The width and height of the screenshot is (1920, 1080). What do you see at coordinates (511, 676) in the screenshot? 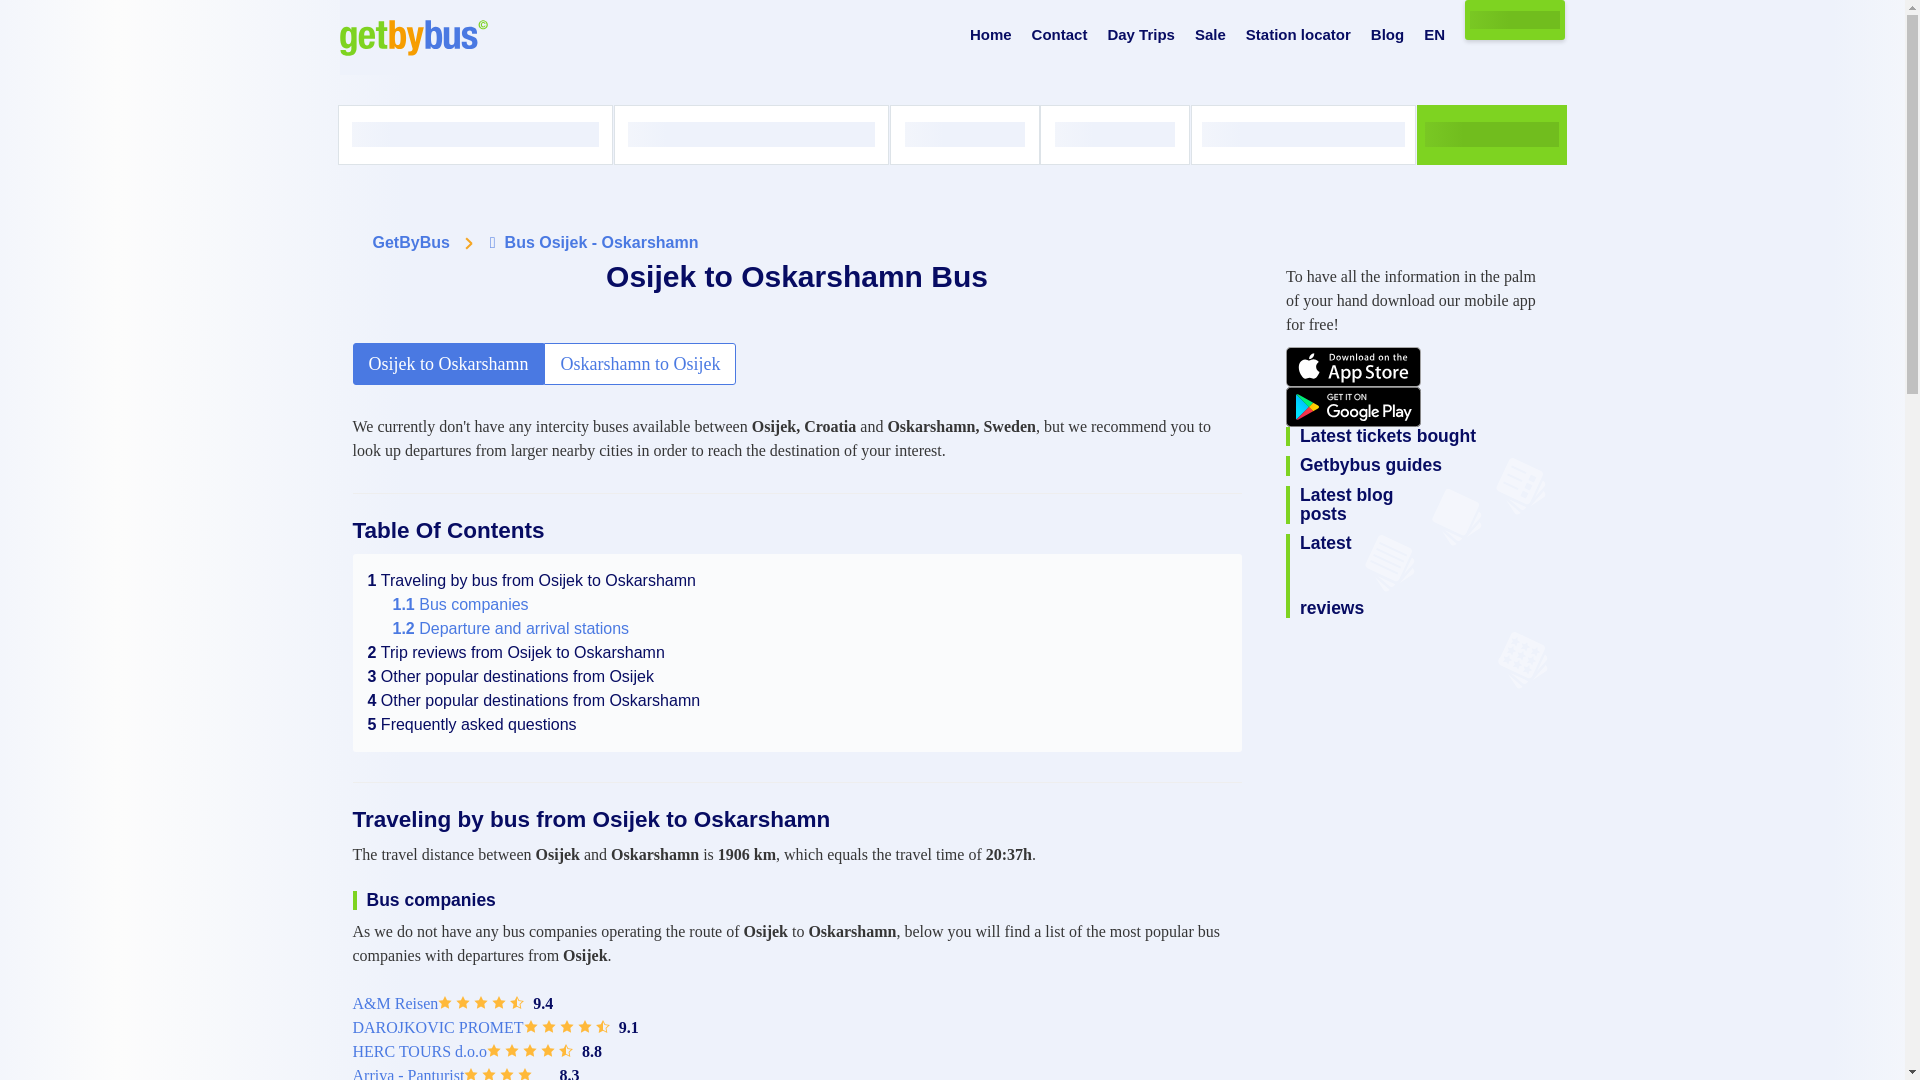
I see `Other popular destinations from Osijek` at bounding box center [511, 676].